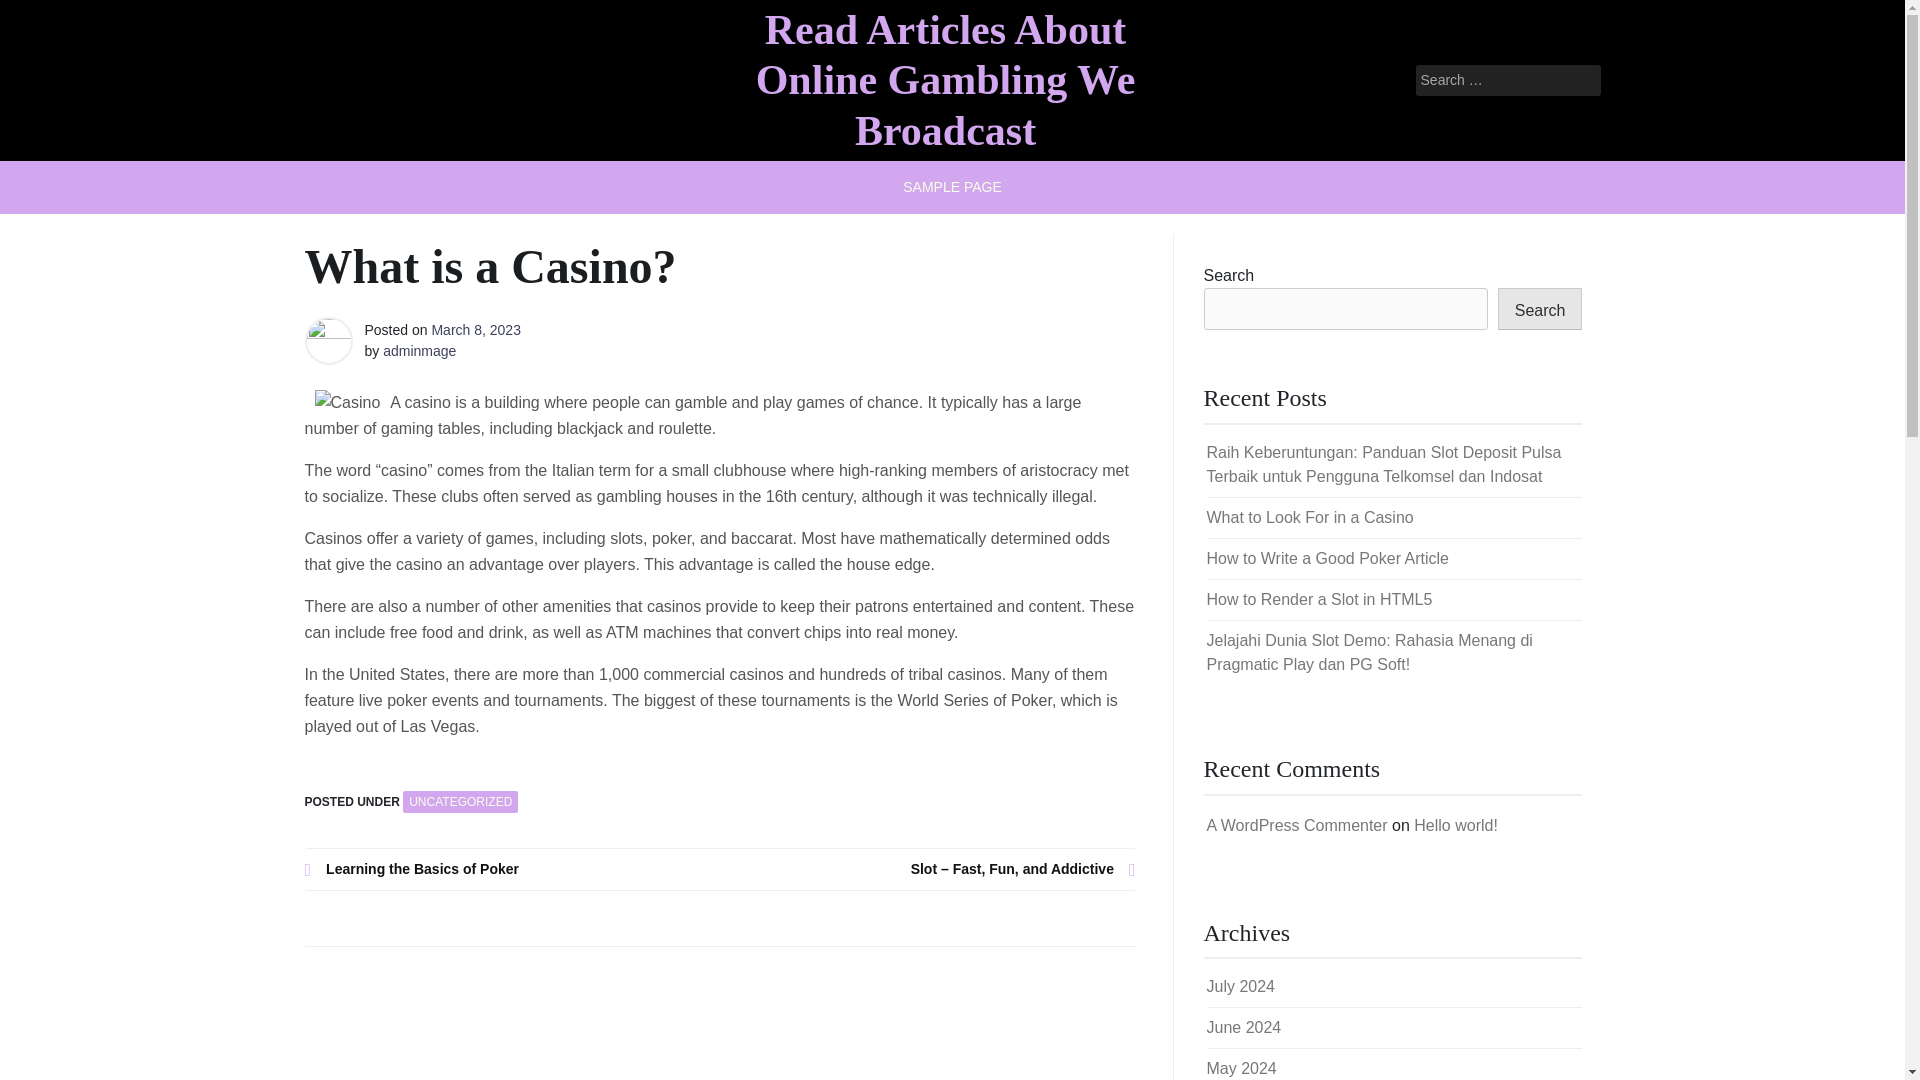 Image resolution: width=1920 pixels, height=1080 pixels. Describe the element at coordinates (946, 80) in the screenshot. I see `Read Articles About Online Gambling We Broadcast` at that location.